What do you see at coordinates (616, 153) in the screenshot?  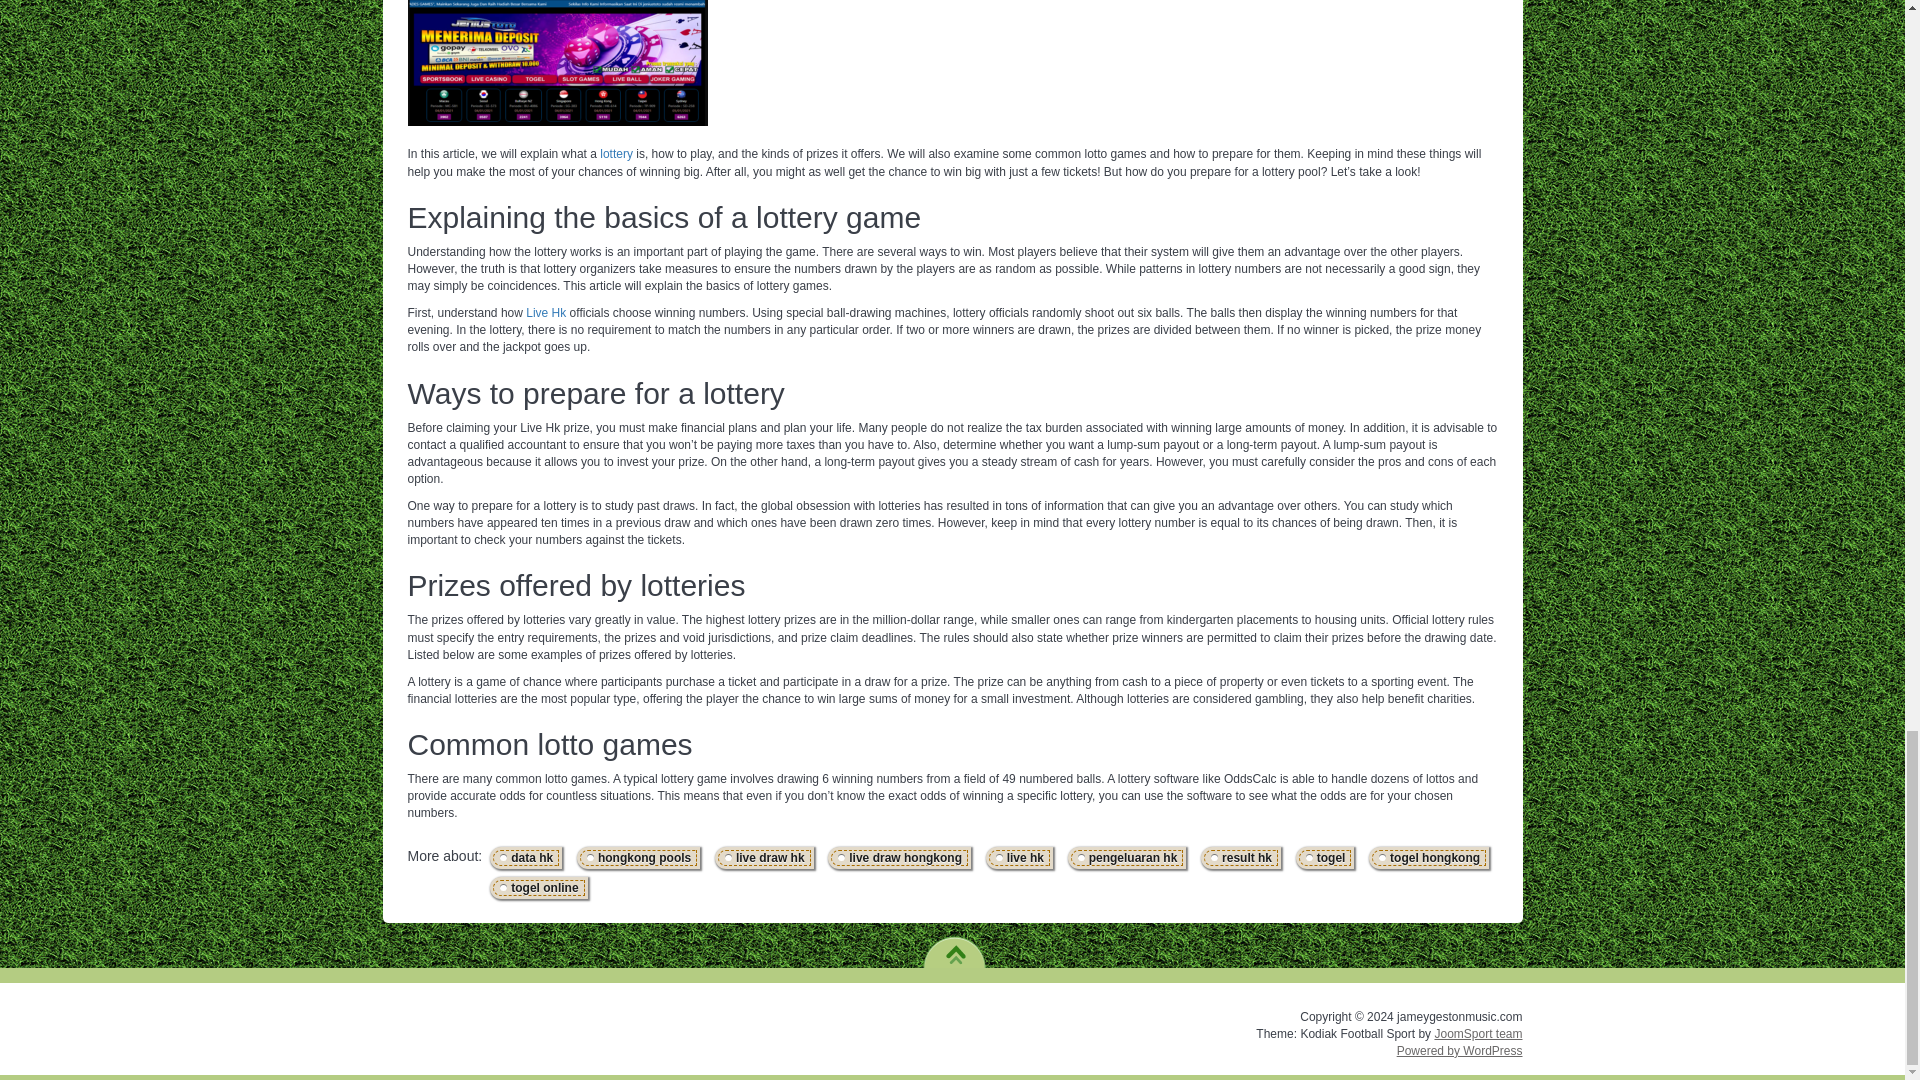 I see `lottery` at bounding box center [616, 153].